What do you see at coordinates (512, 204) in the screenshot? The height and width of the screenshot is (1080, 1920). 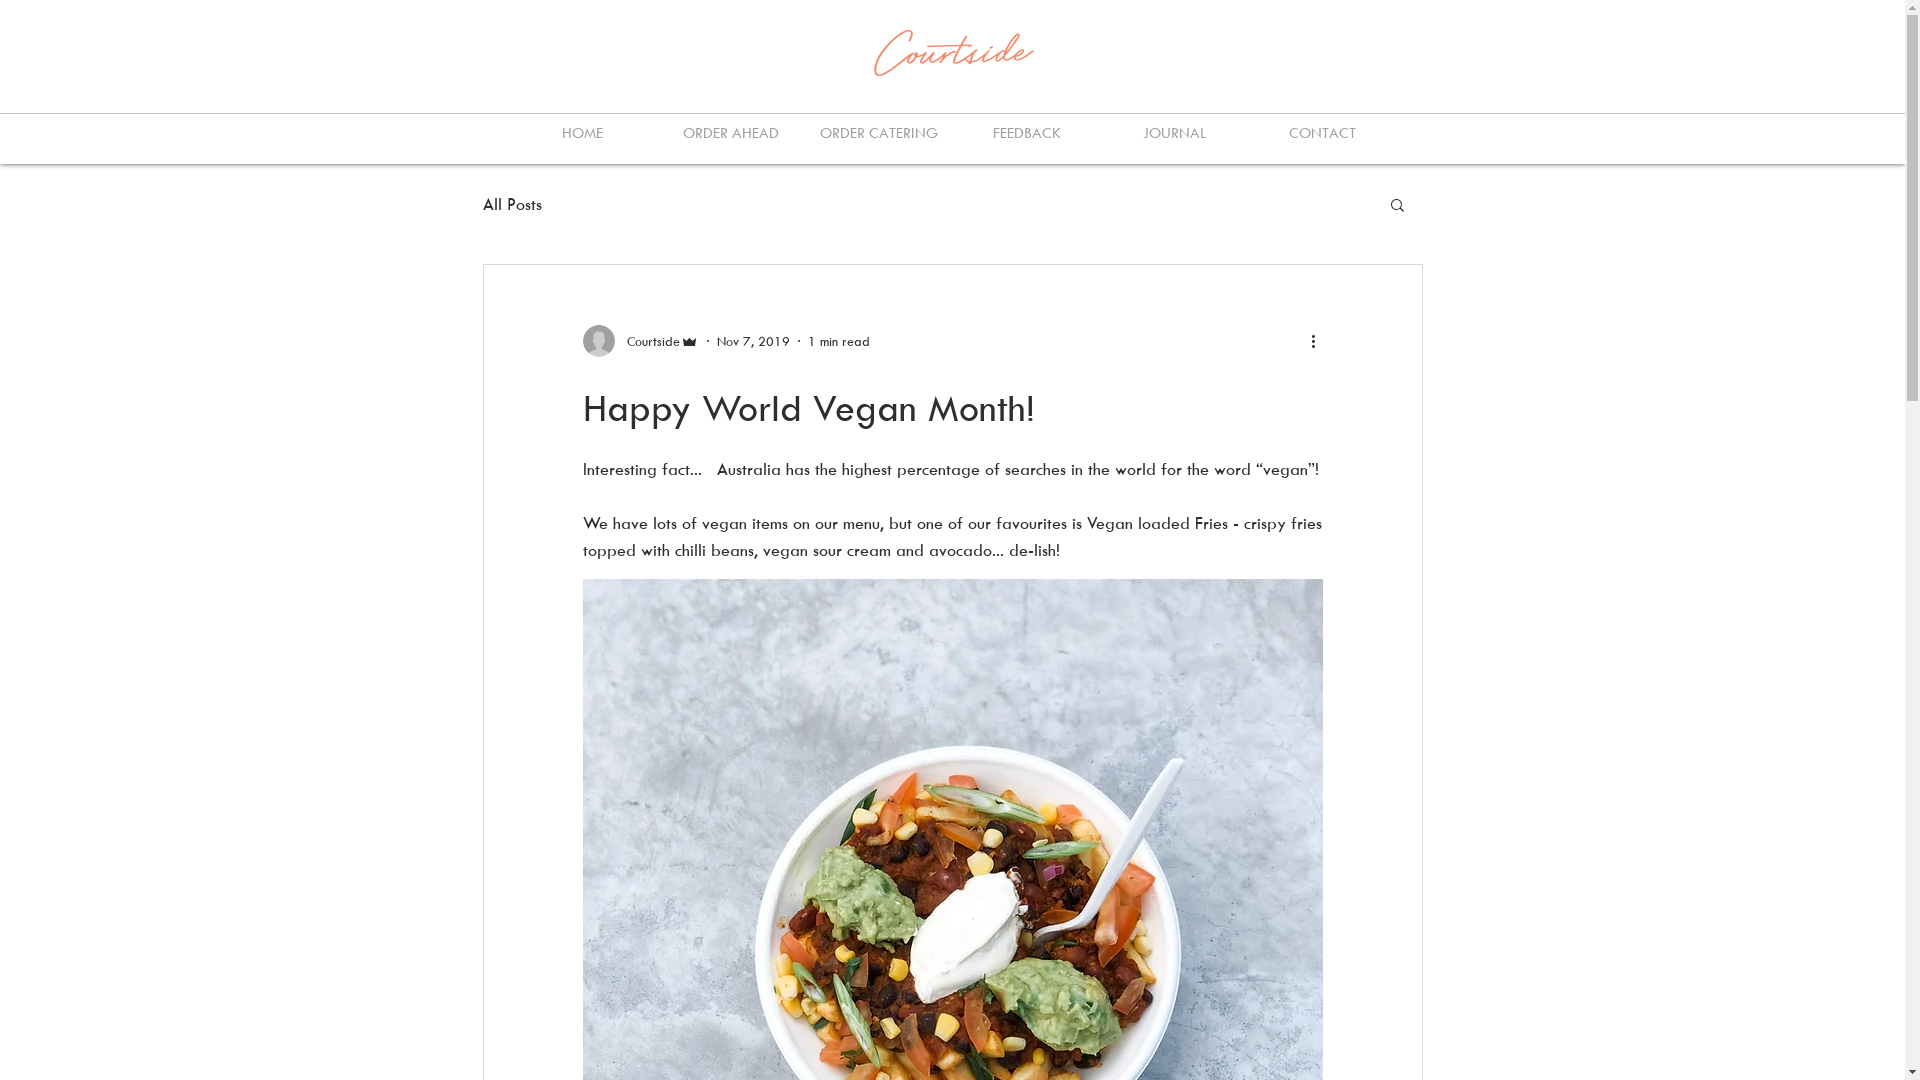 I see `All Posts` at bounding box center [512, 204].